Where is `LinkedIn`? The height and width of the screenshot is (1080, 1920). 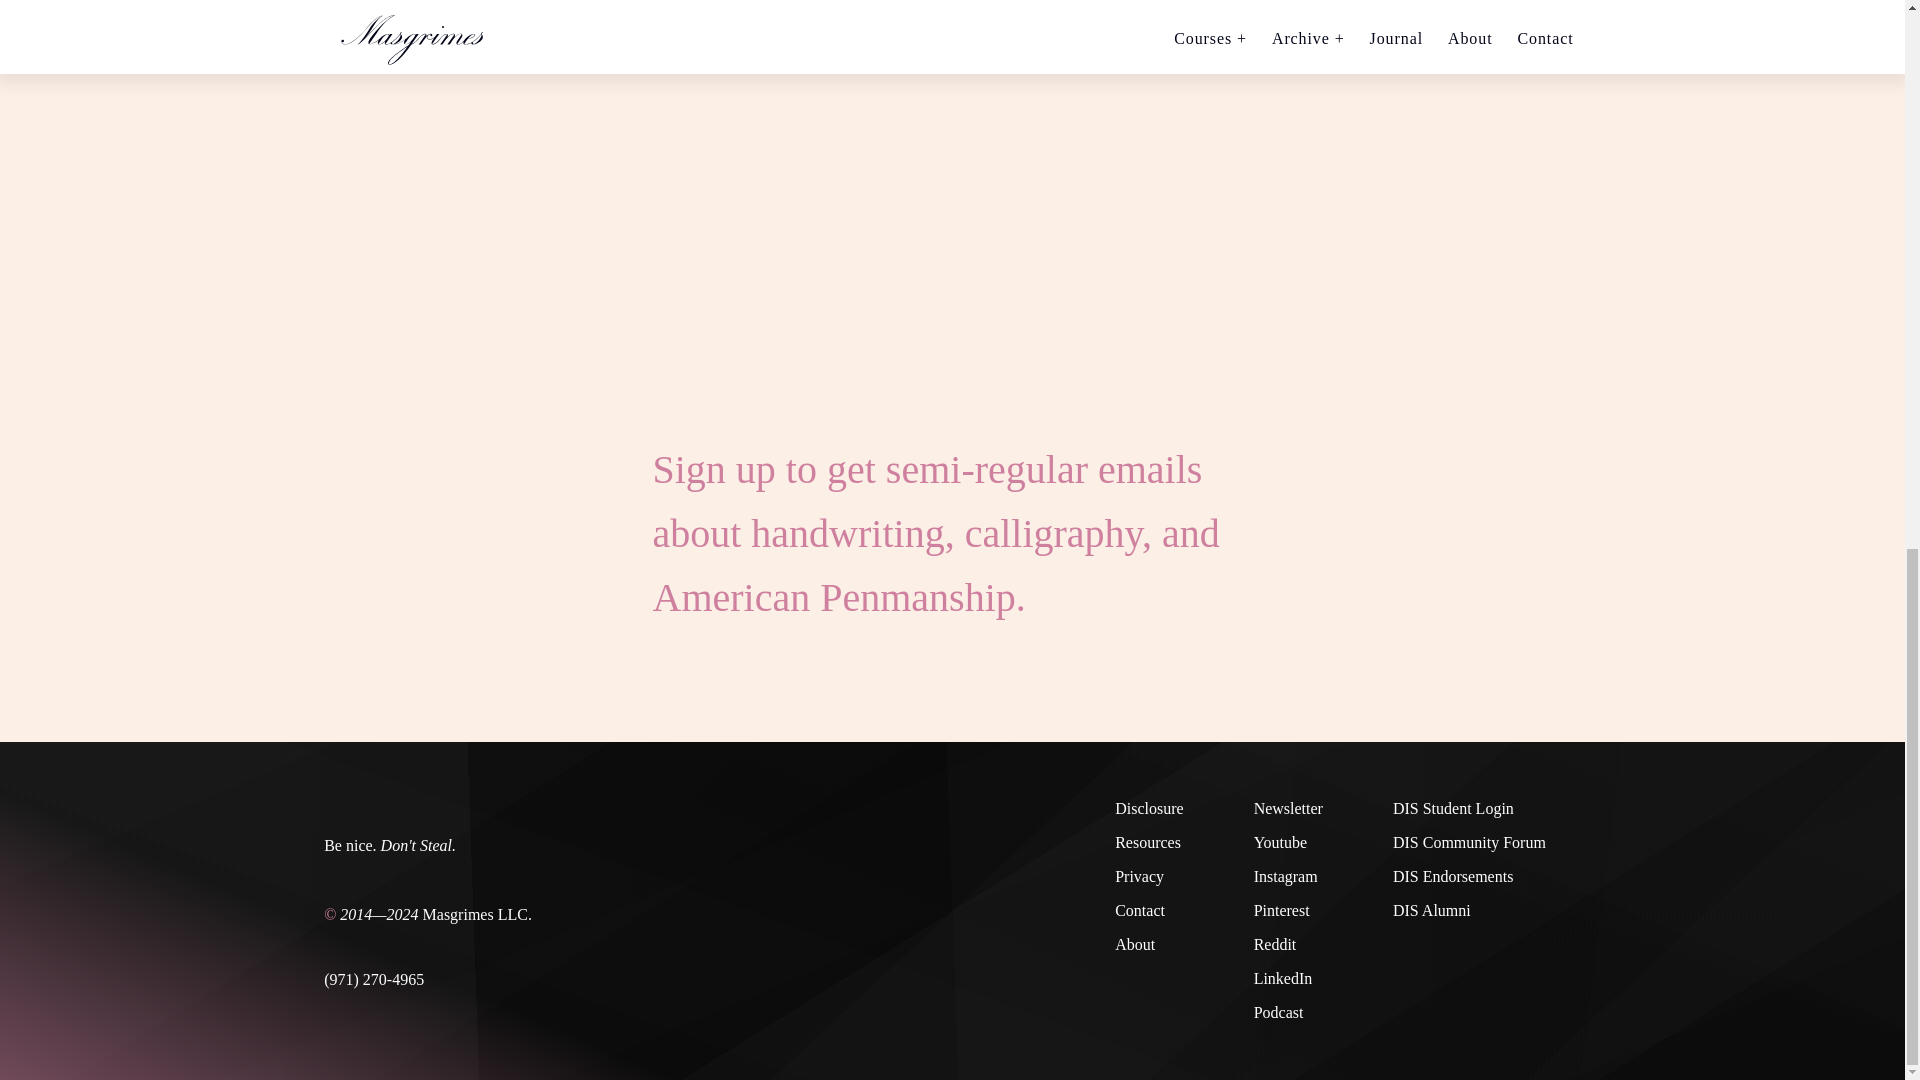
LinkedIn is located at coordinates (1288, 978).